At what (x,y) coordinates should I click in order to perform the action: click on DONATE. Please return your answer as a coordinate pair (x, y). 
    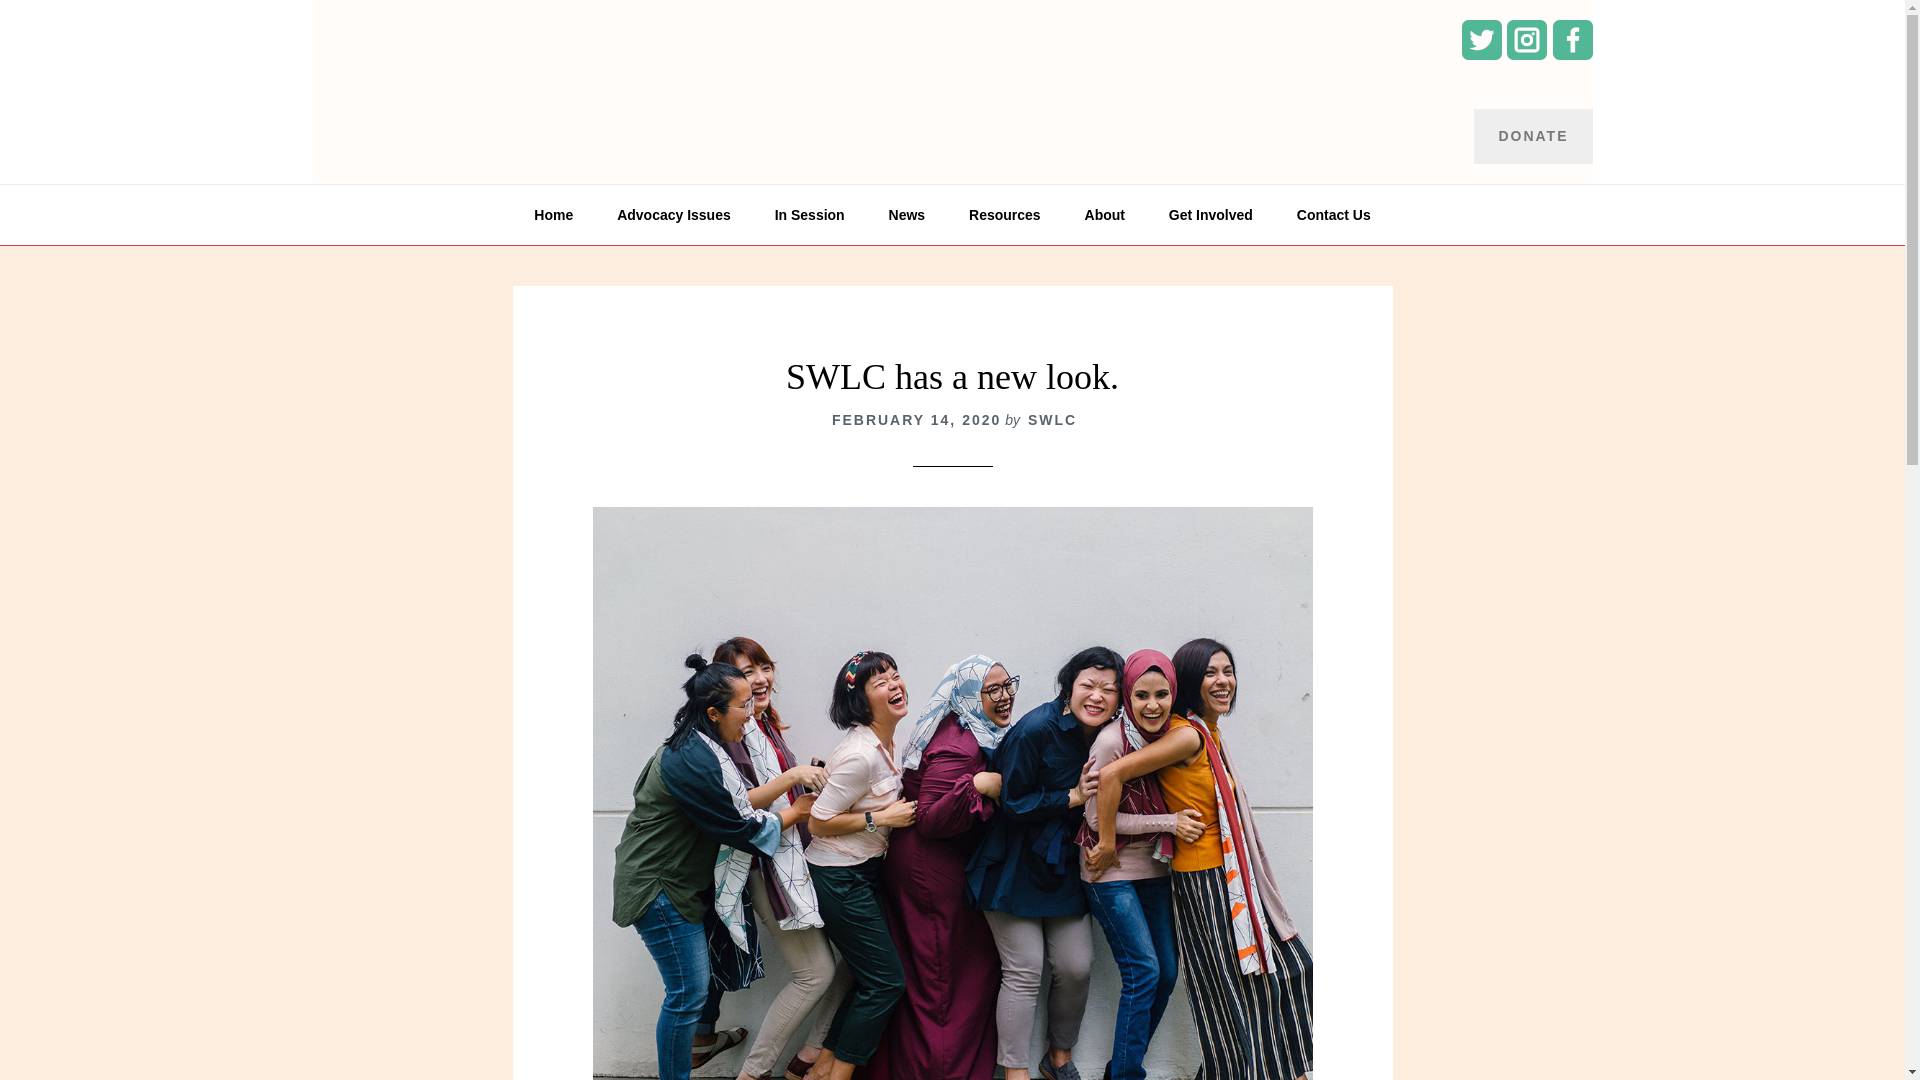
    Looking at the image, I should click on (1532, 136).